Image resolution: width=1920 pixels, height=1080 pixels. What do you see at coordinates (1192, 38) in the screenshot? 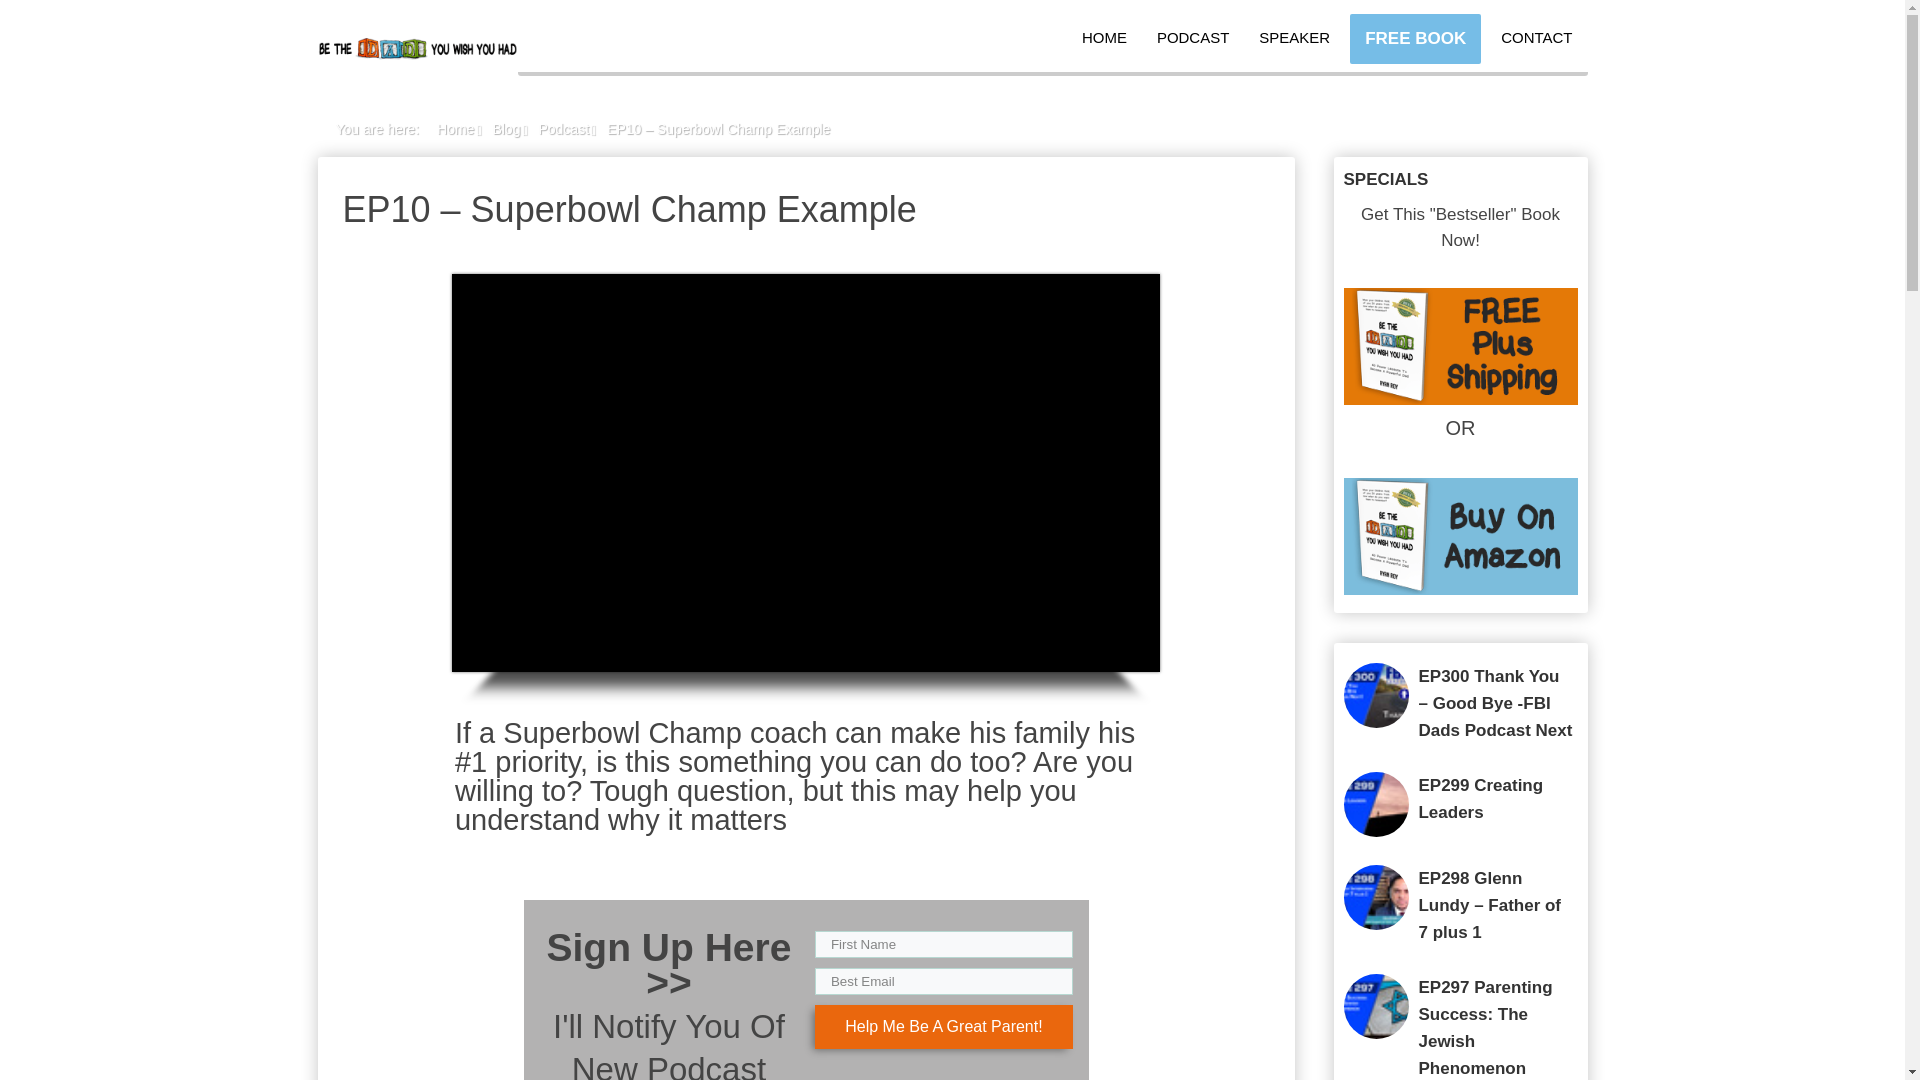
I see `PODCAST` at bounding box center [1192, 38].